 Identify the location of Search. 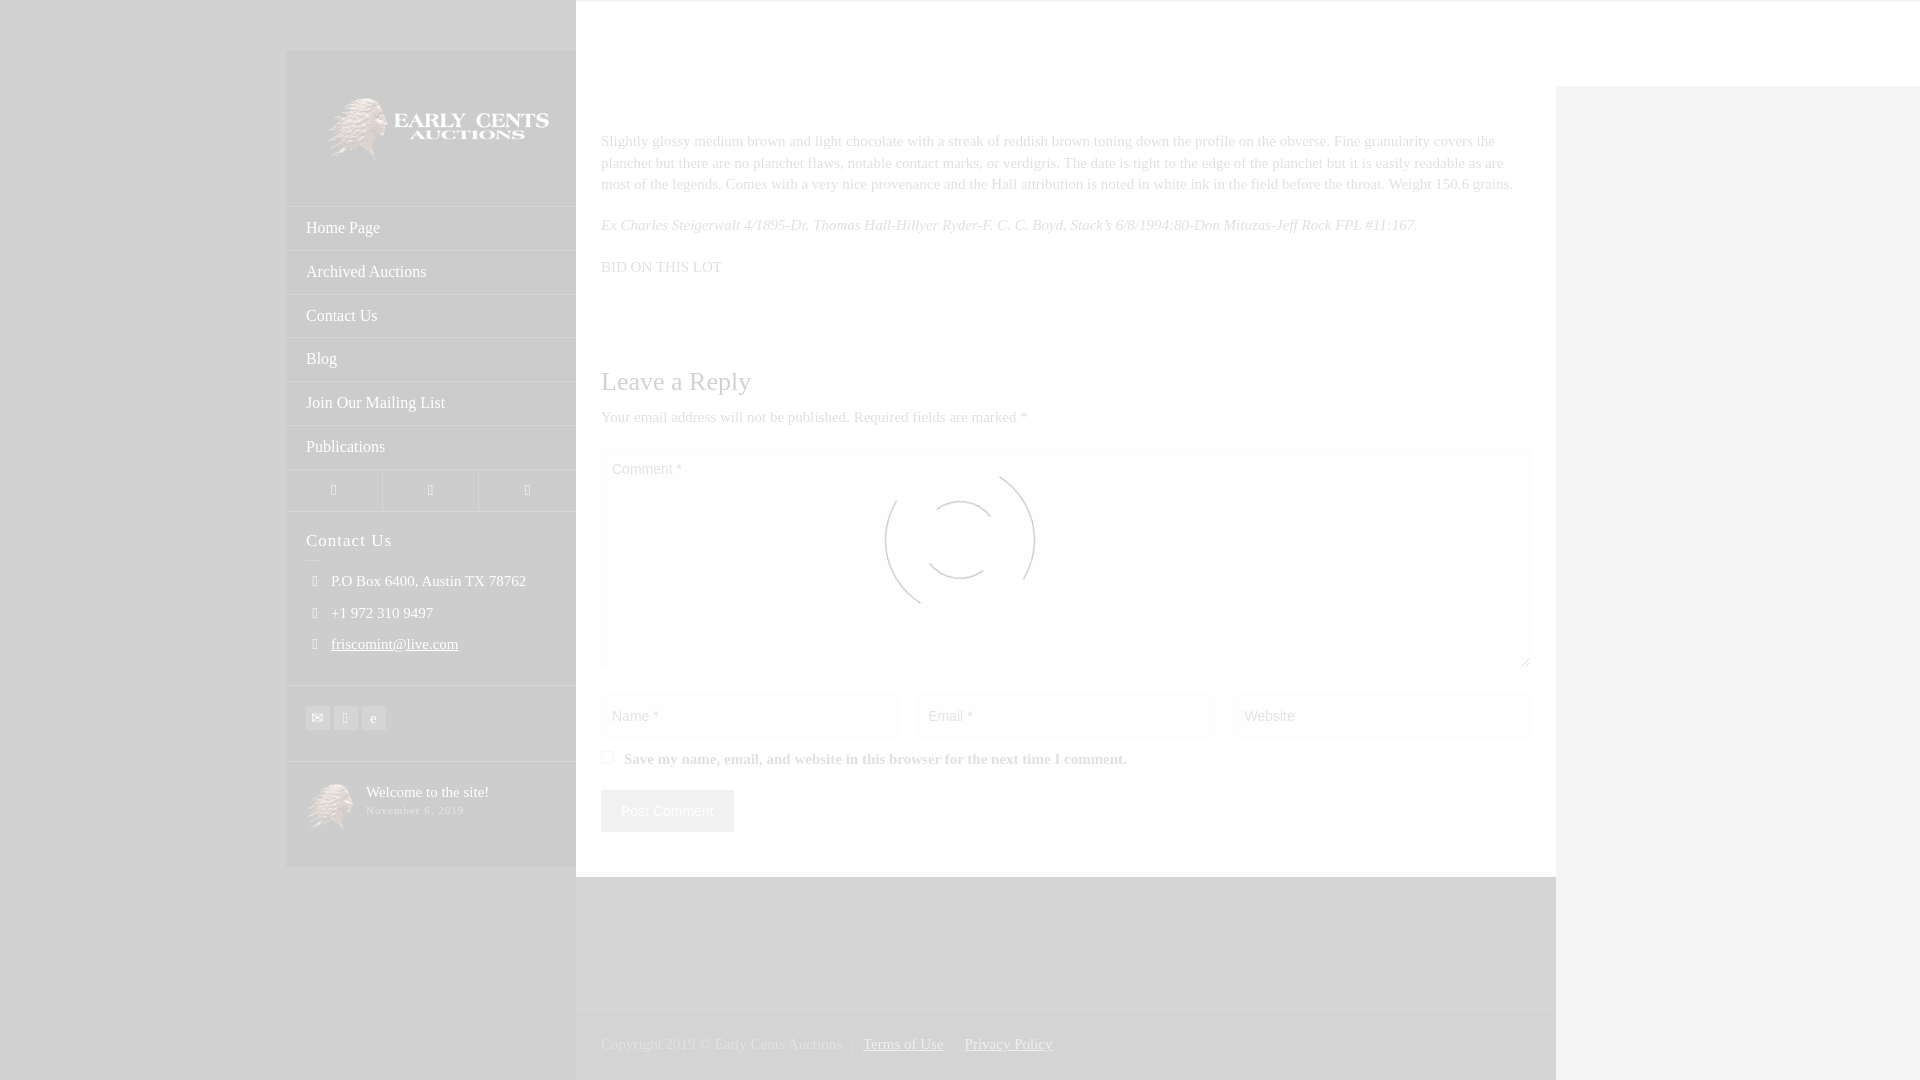
(527, 442).